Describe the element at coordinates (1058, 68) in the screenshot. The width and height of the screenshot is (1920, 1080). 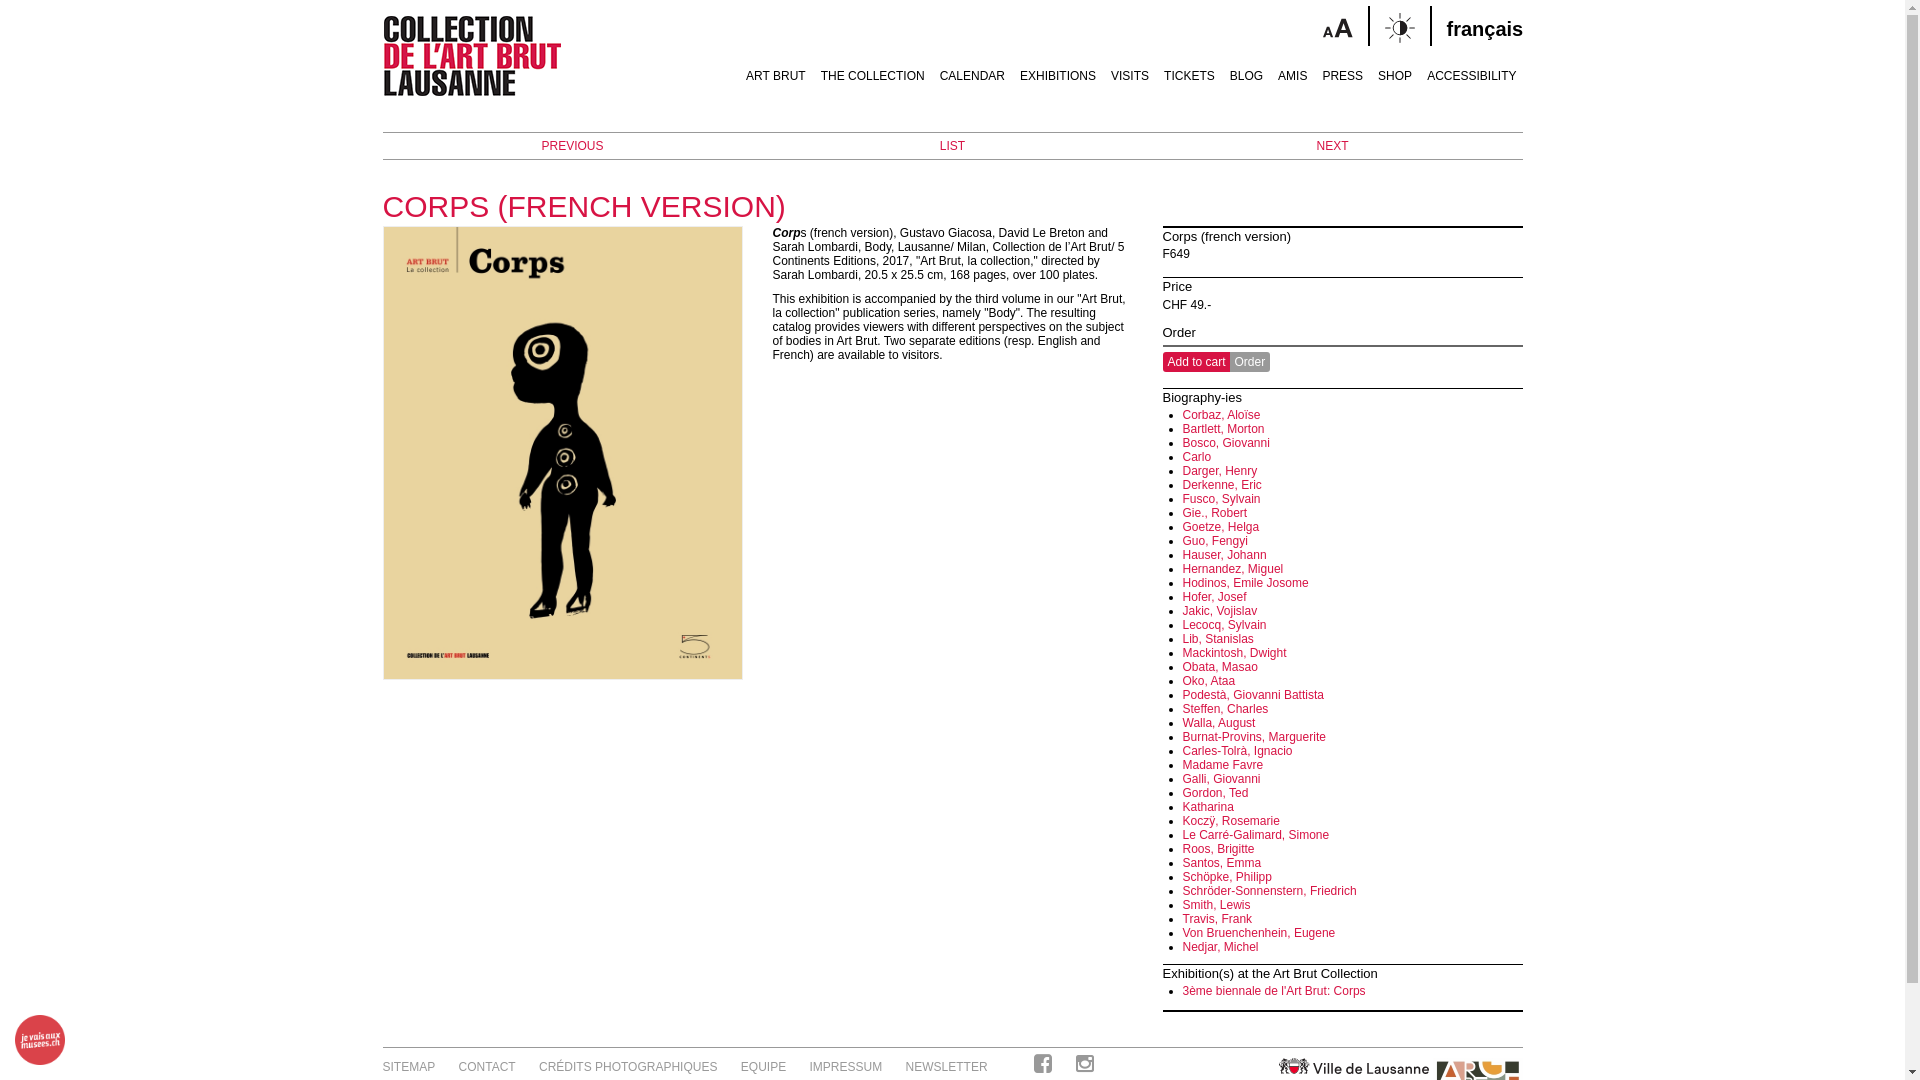
I see `EXHIBITIONS` at that location.